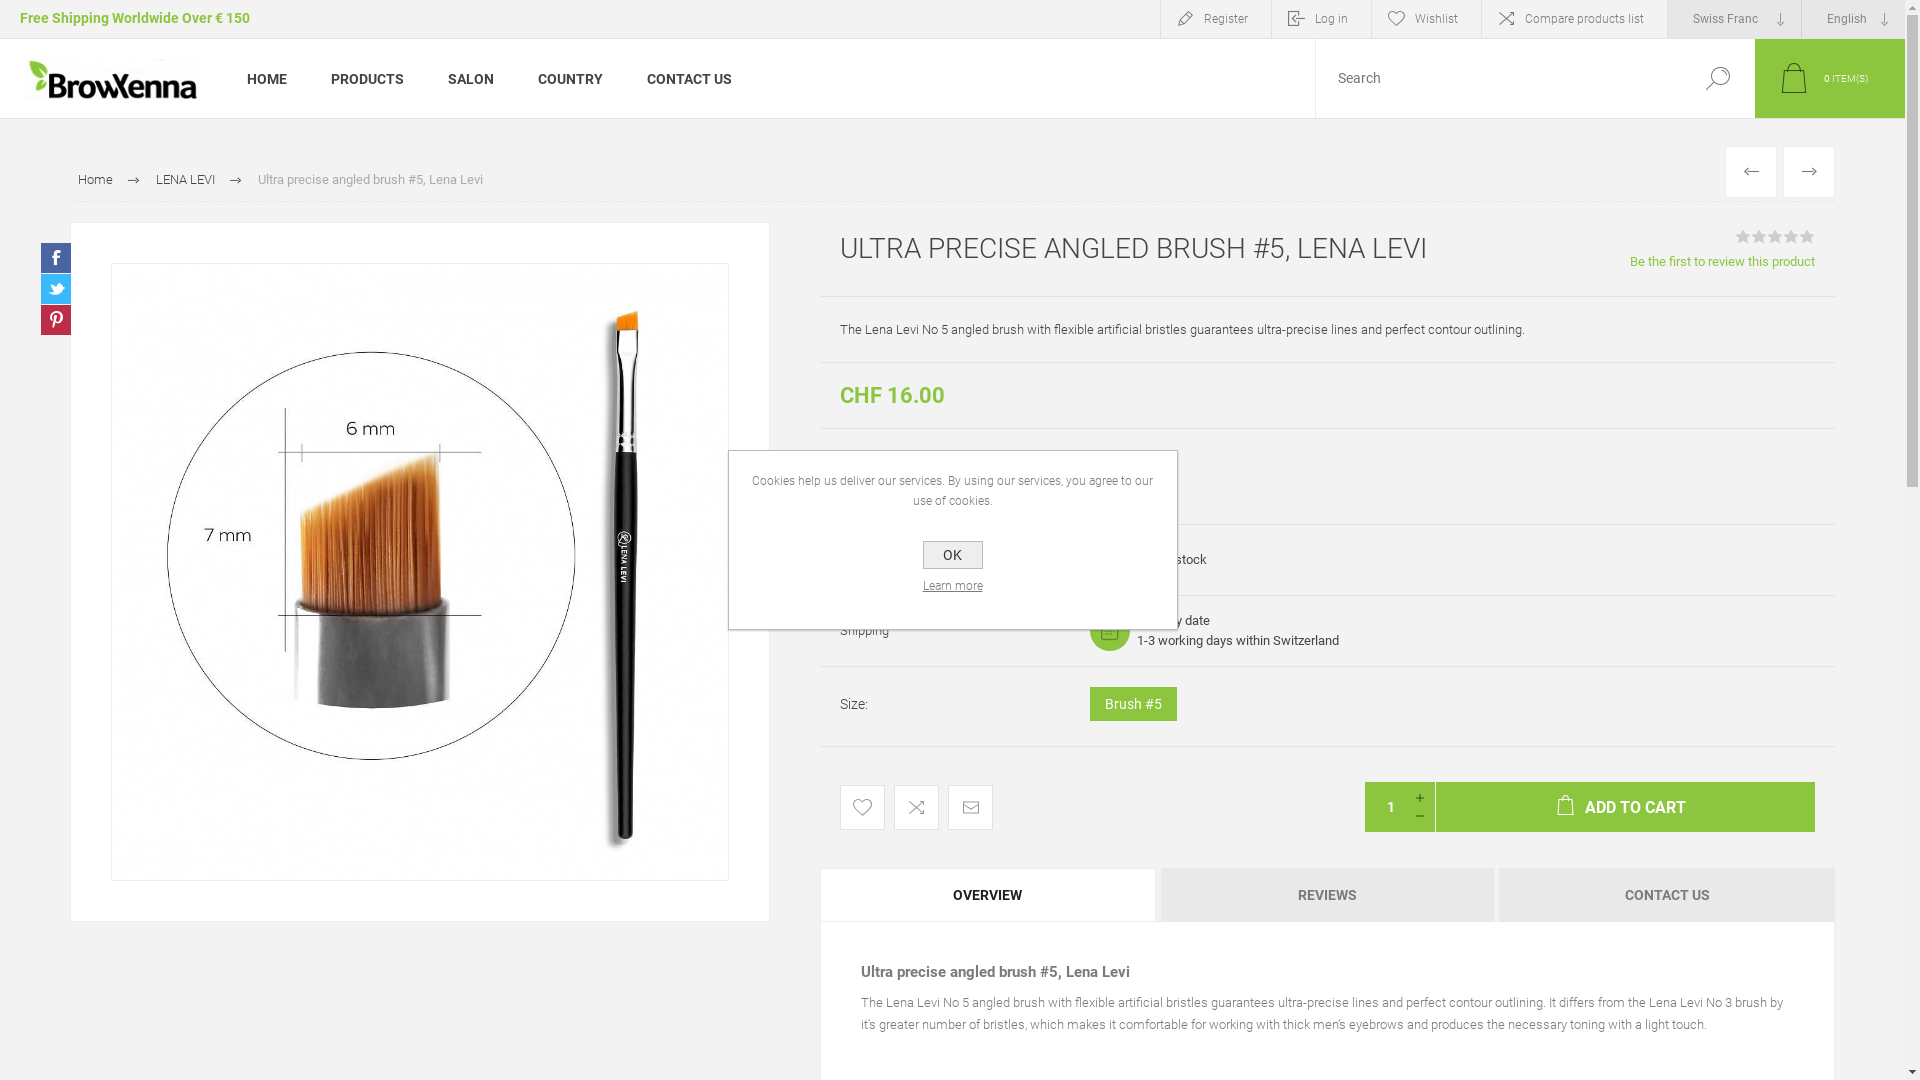  What do you see at coordinates (862, 808) in the screenshot?
I see `Add to wishlist` at bounding box center [862, 808].